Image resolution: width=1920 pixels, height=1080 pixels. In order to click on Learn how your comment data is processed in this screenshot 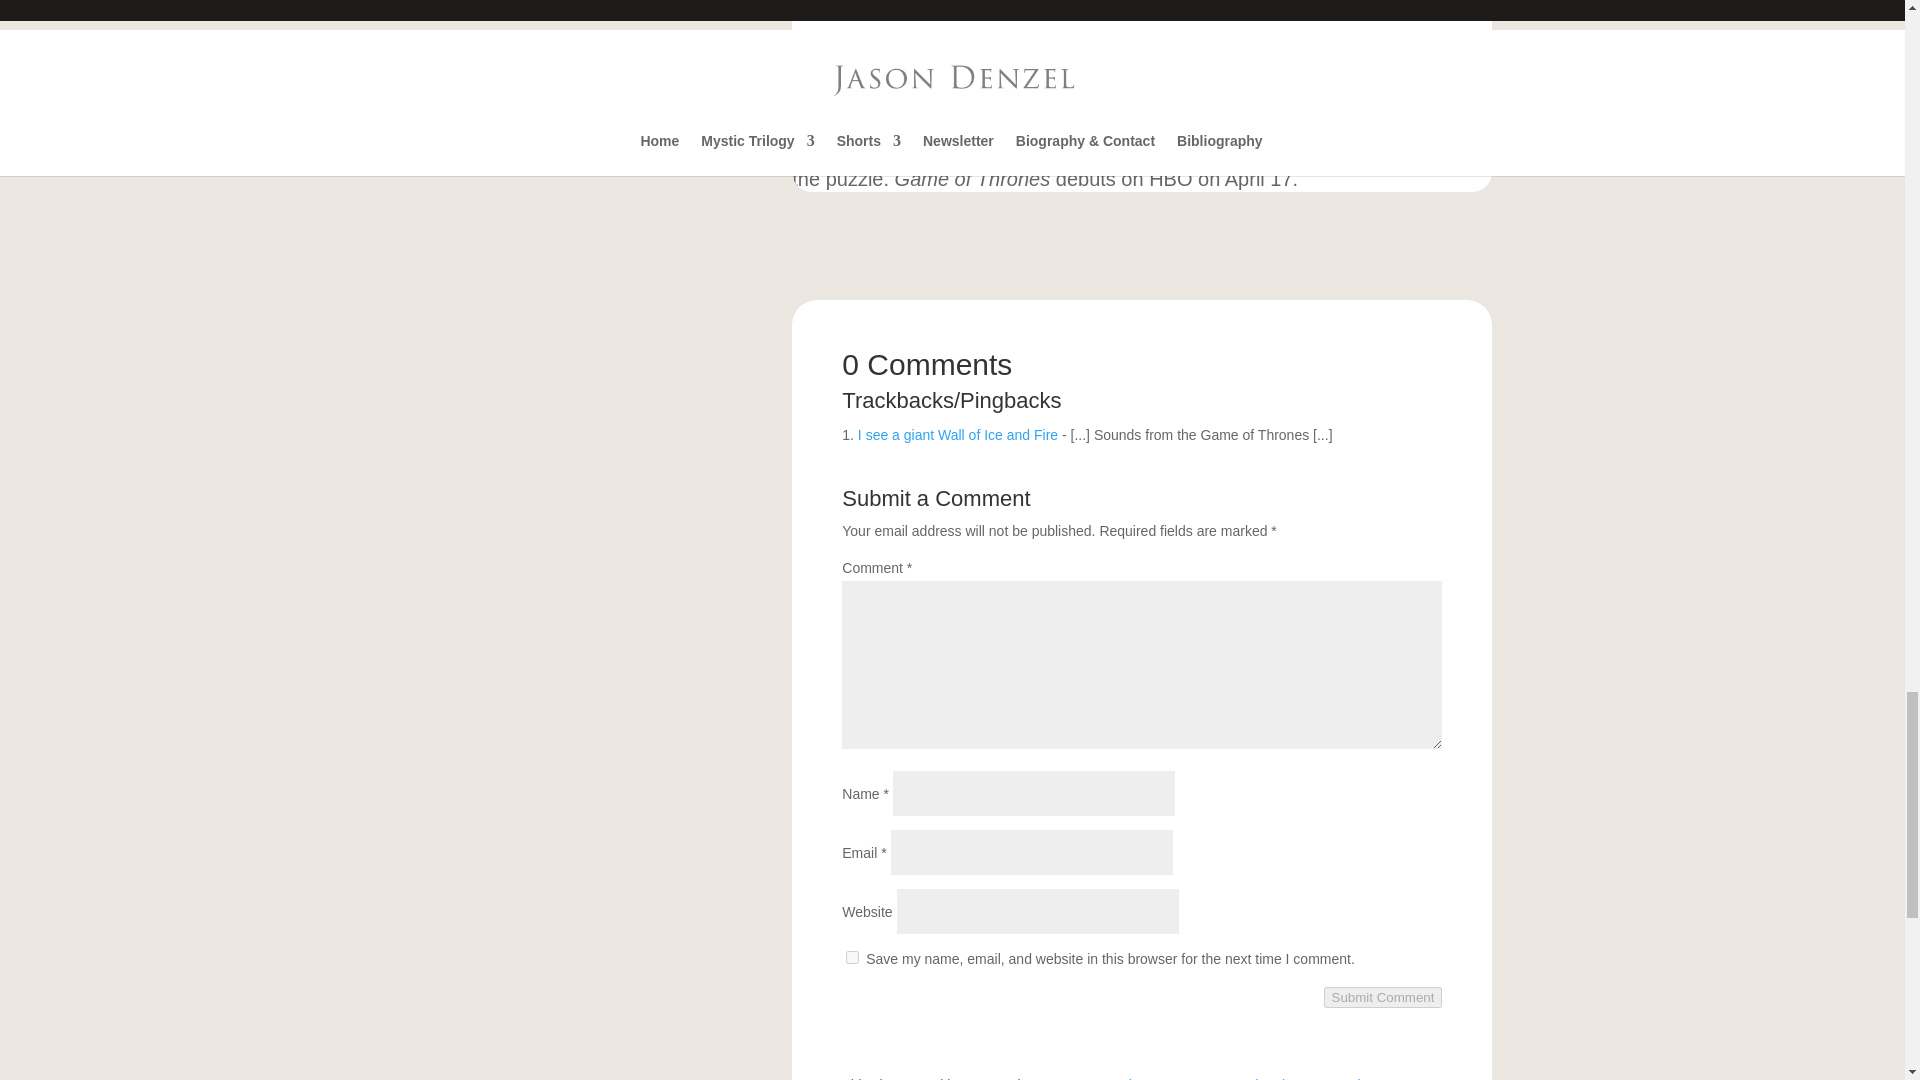, I will do `click(1224, 1078)`.